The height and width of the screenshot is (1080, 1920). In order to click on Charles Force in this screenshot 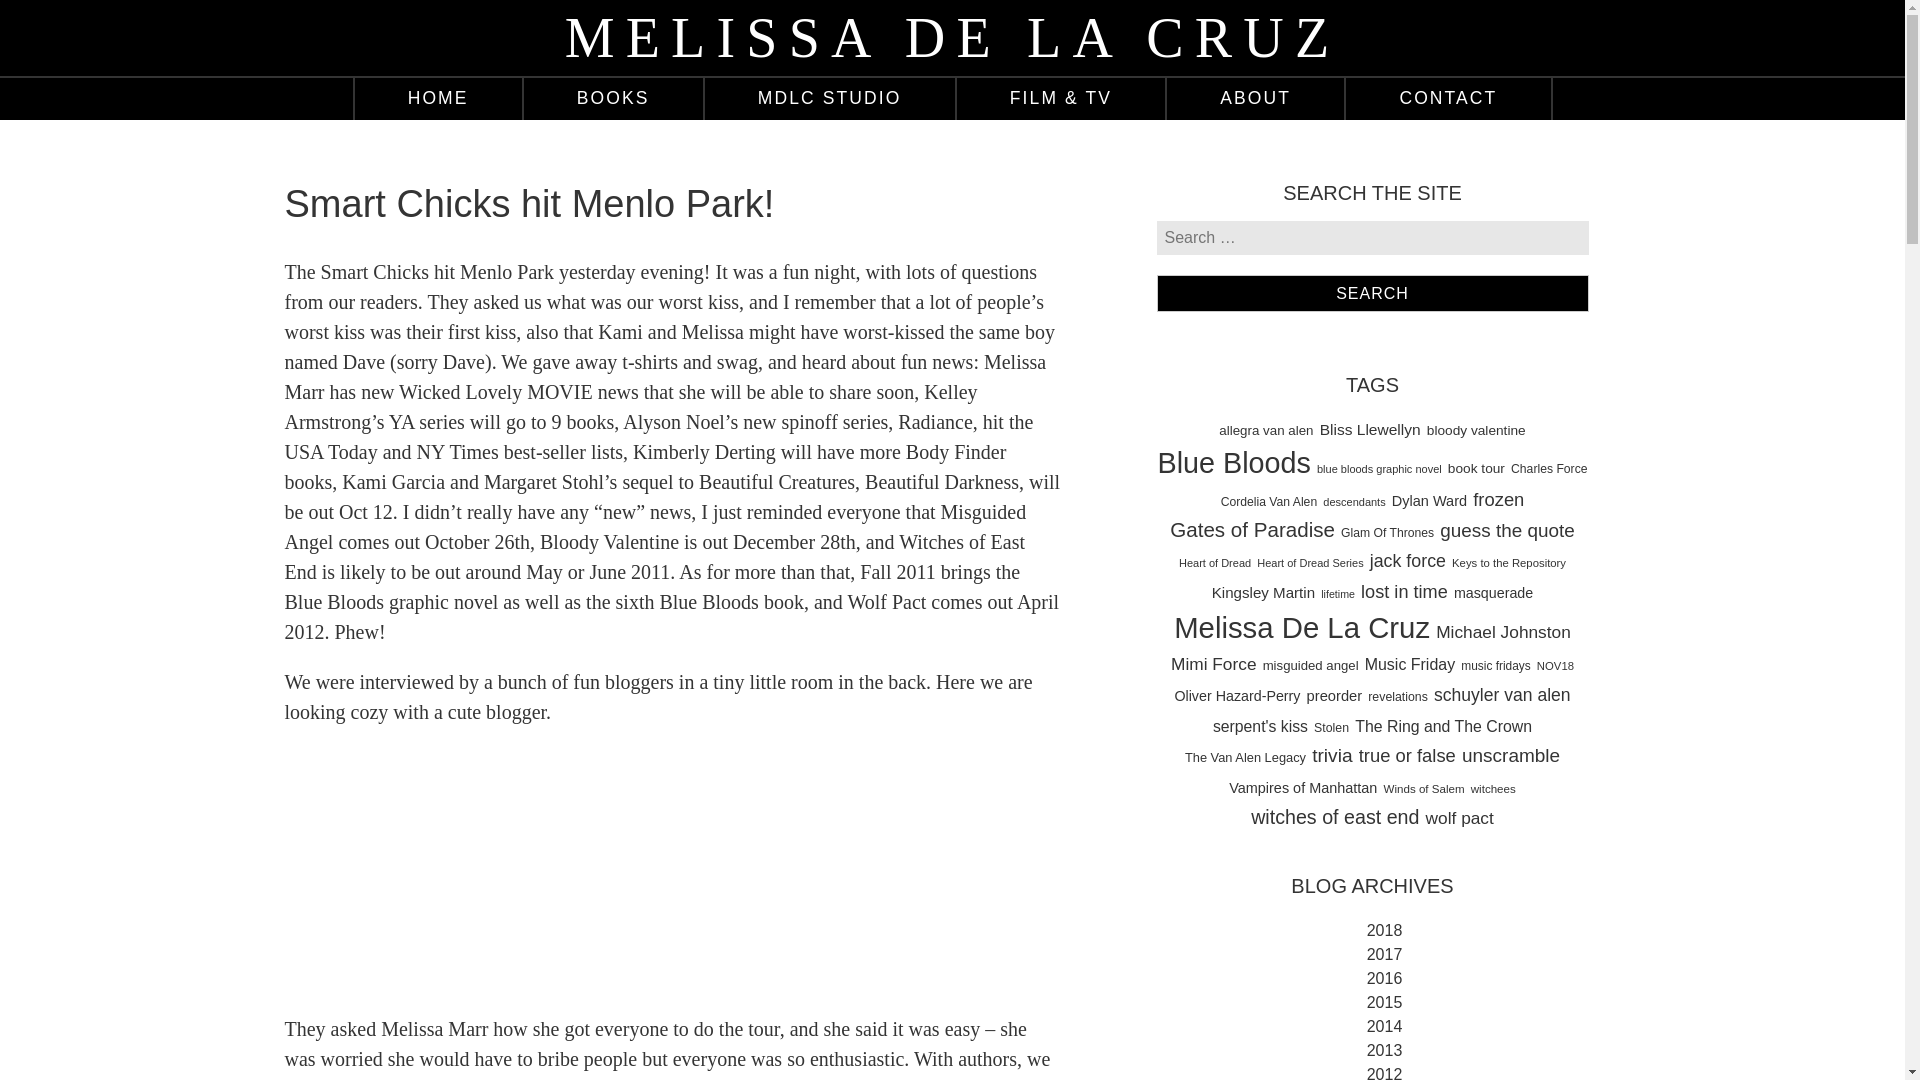, I will do `click(1549, 470)`.